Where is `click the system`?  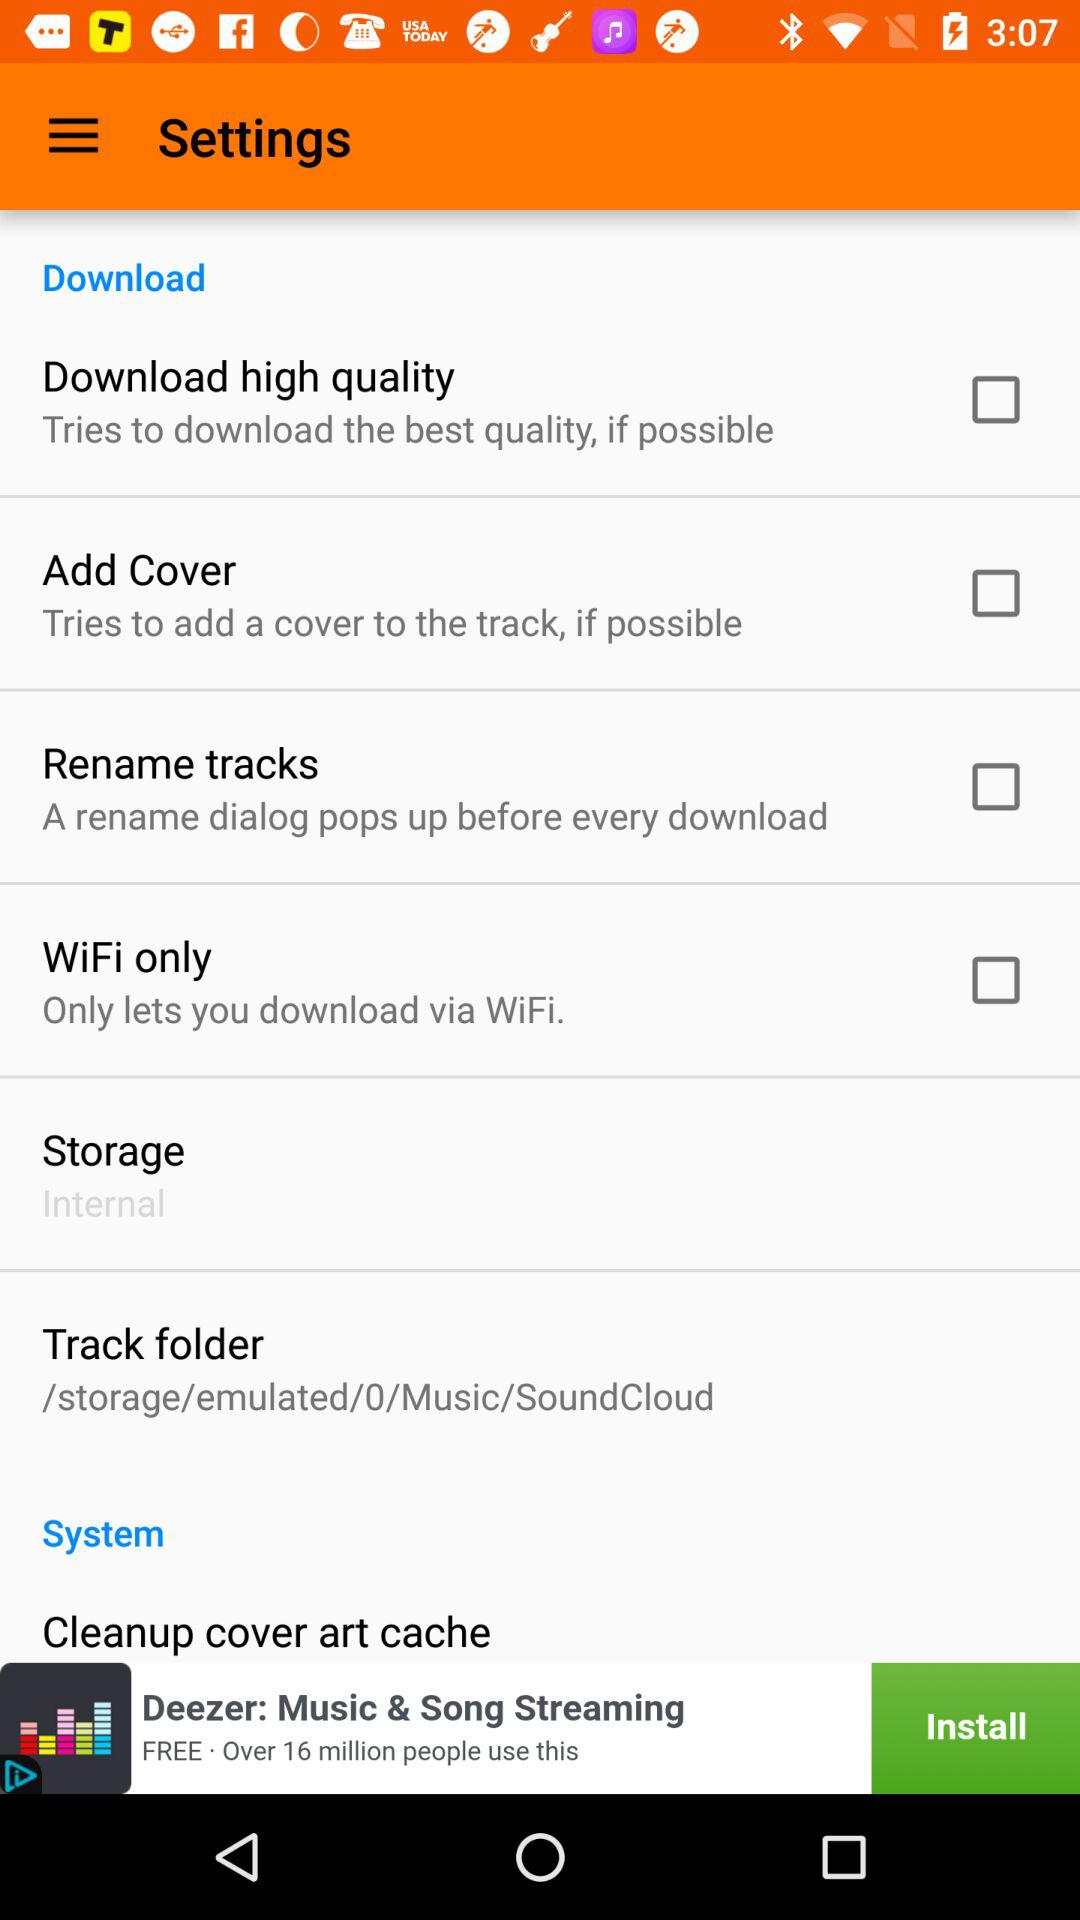
click the system is located at coordinates (540, 1511).